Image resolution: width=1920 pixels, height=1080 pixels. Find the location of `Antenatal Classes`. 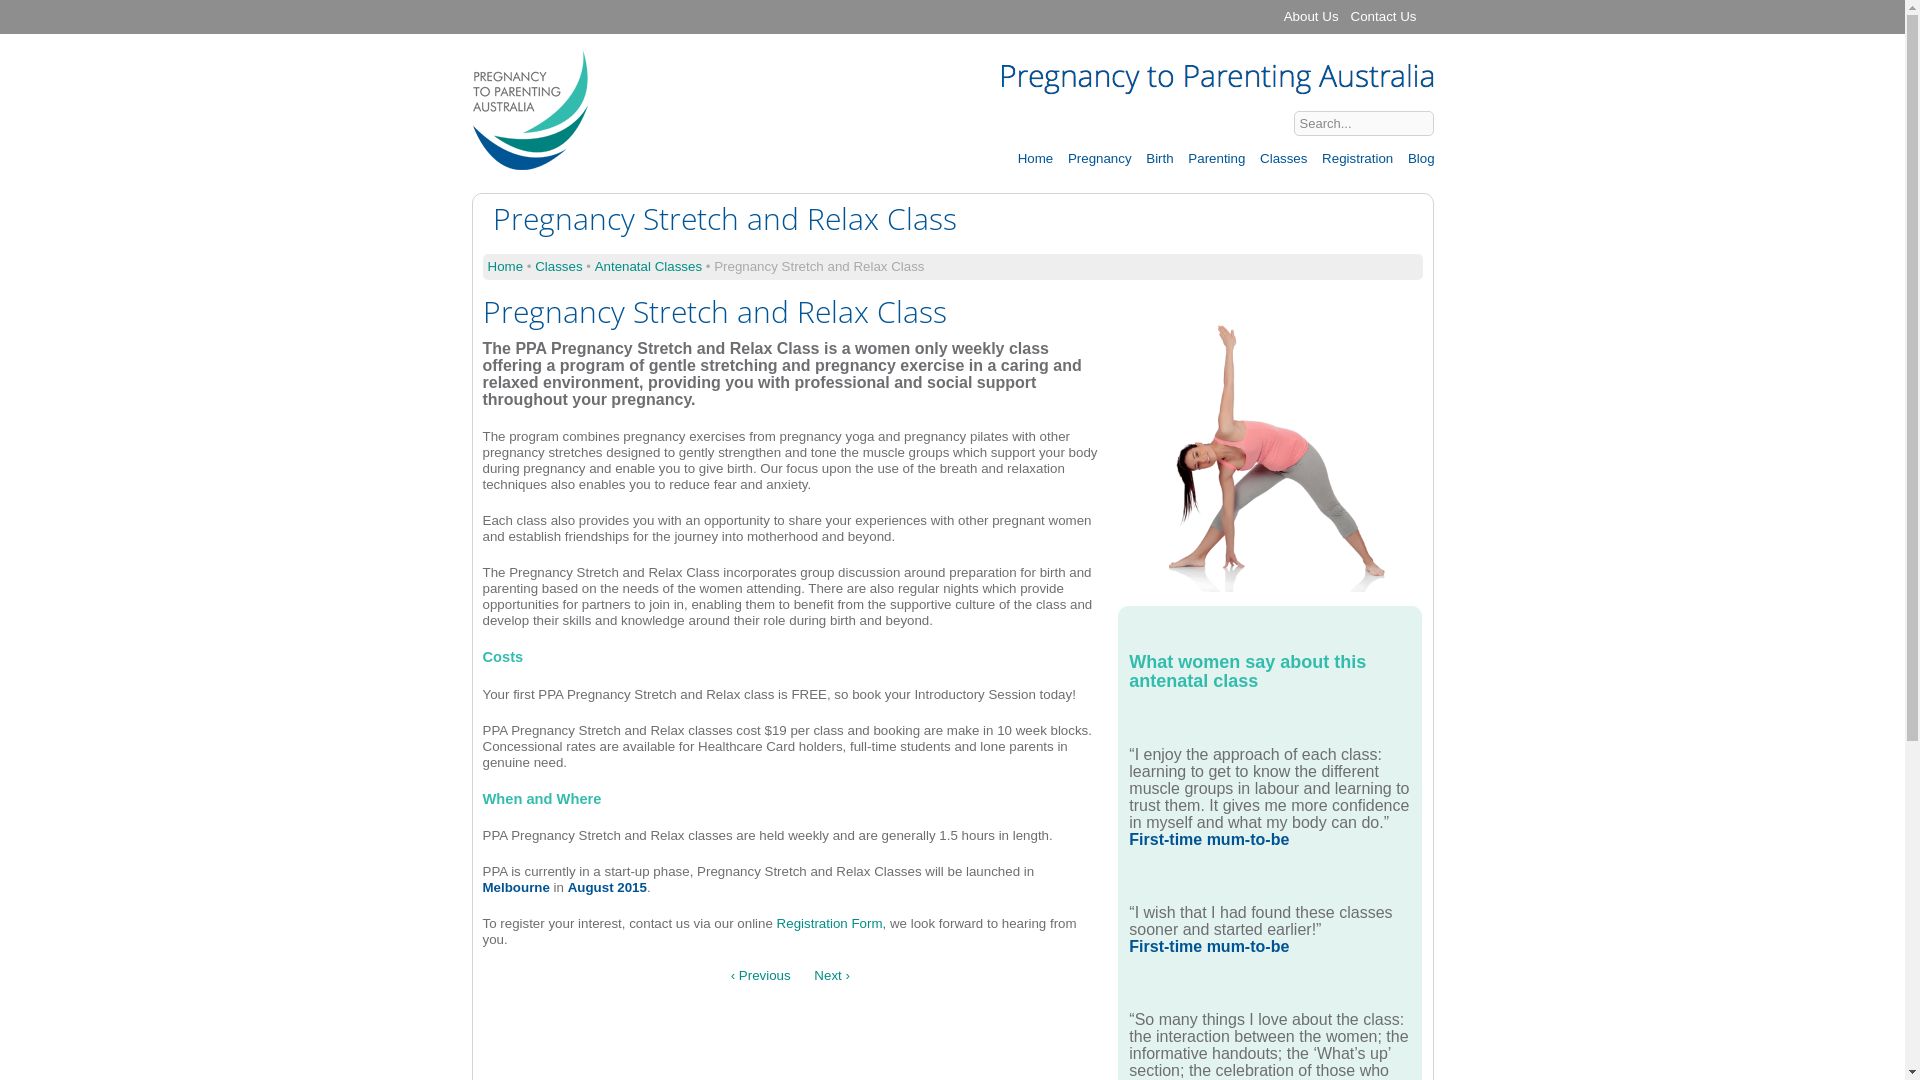

Antenatal Classes is located at coordinates (648, 266).